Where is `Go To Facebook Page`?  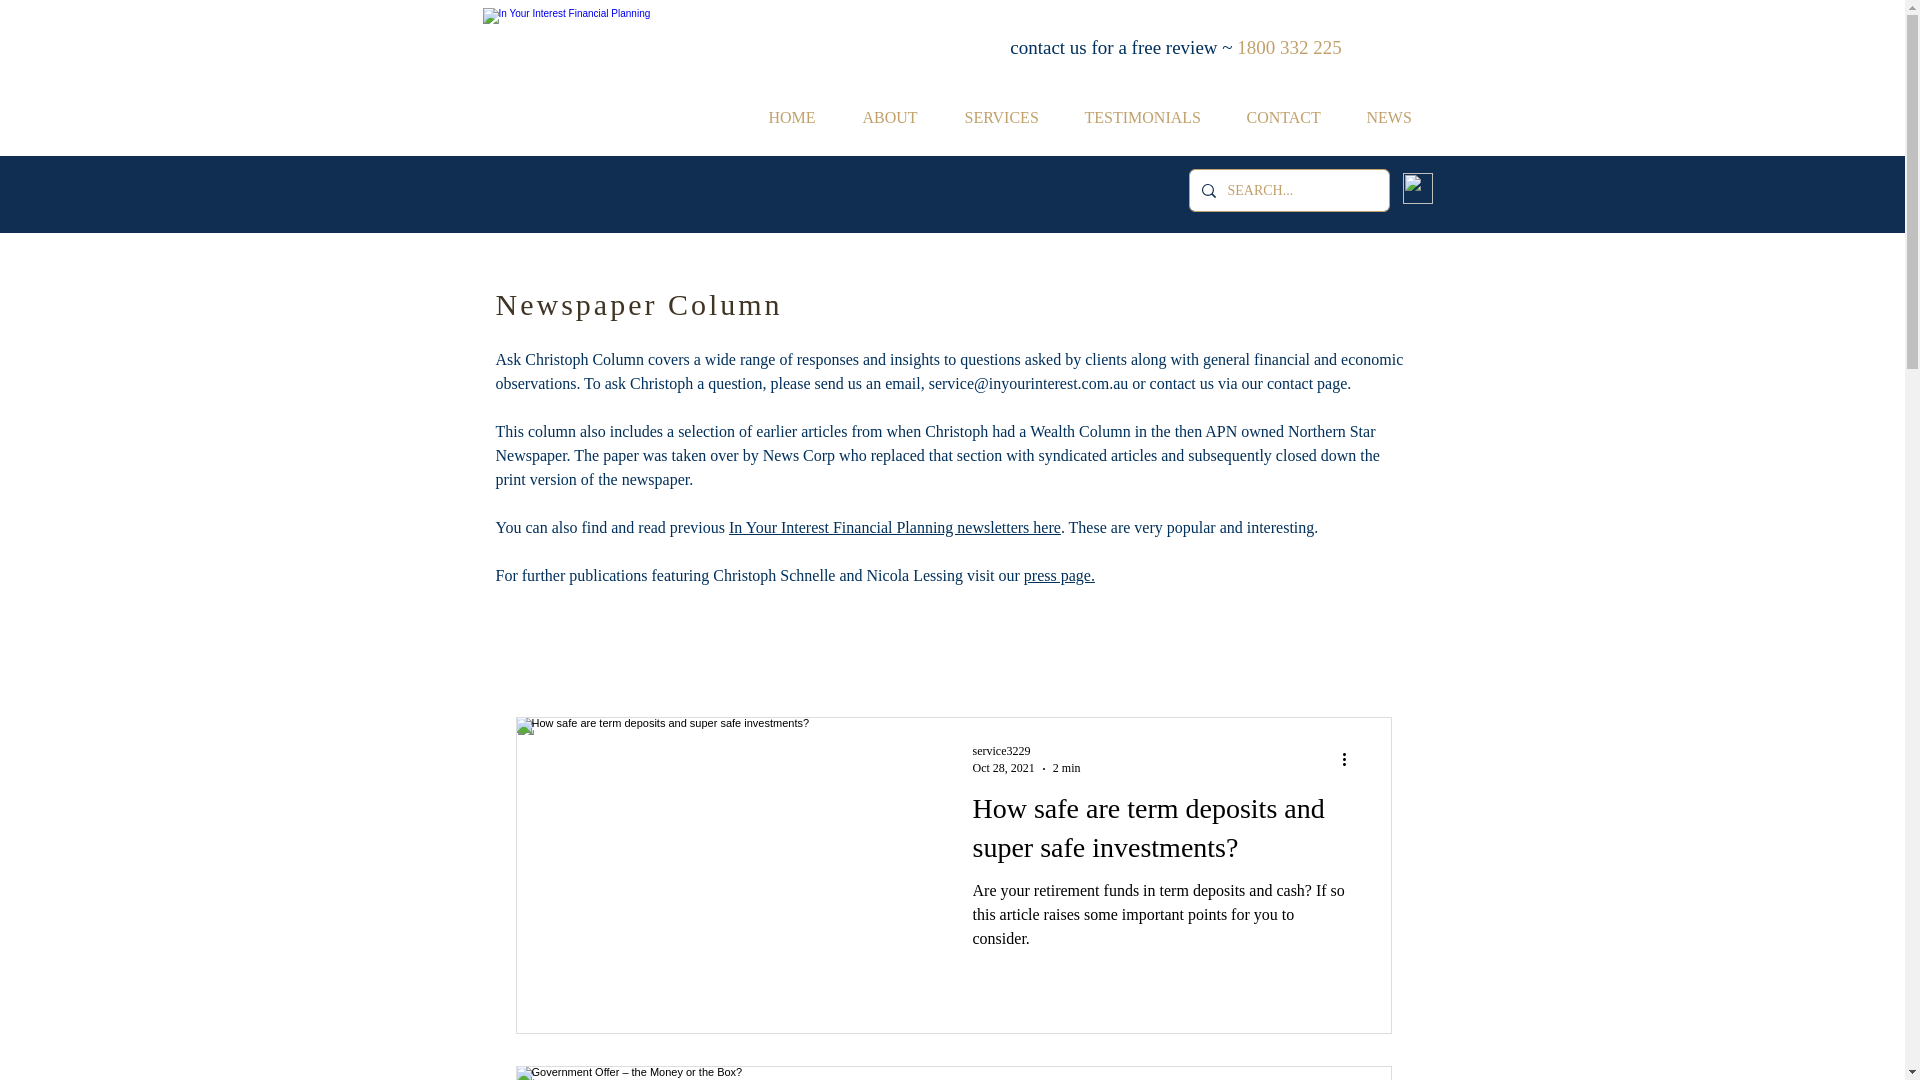
Go To Facebook Page is located at coordinates (1417, 188).